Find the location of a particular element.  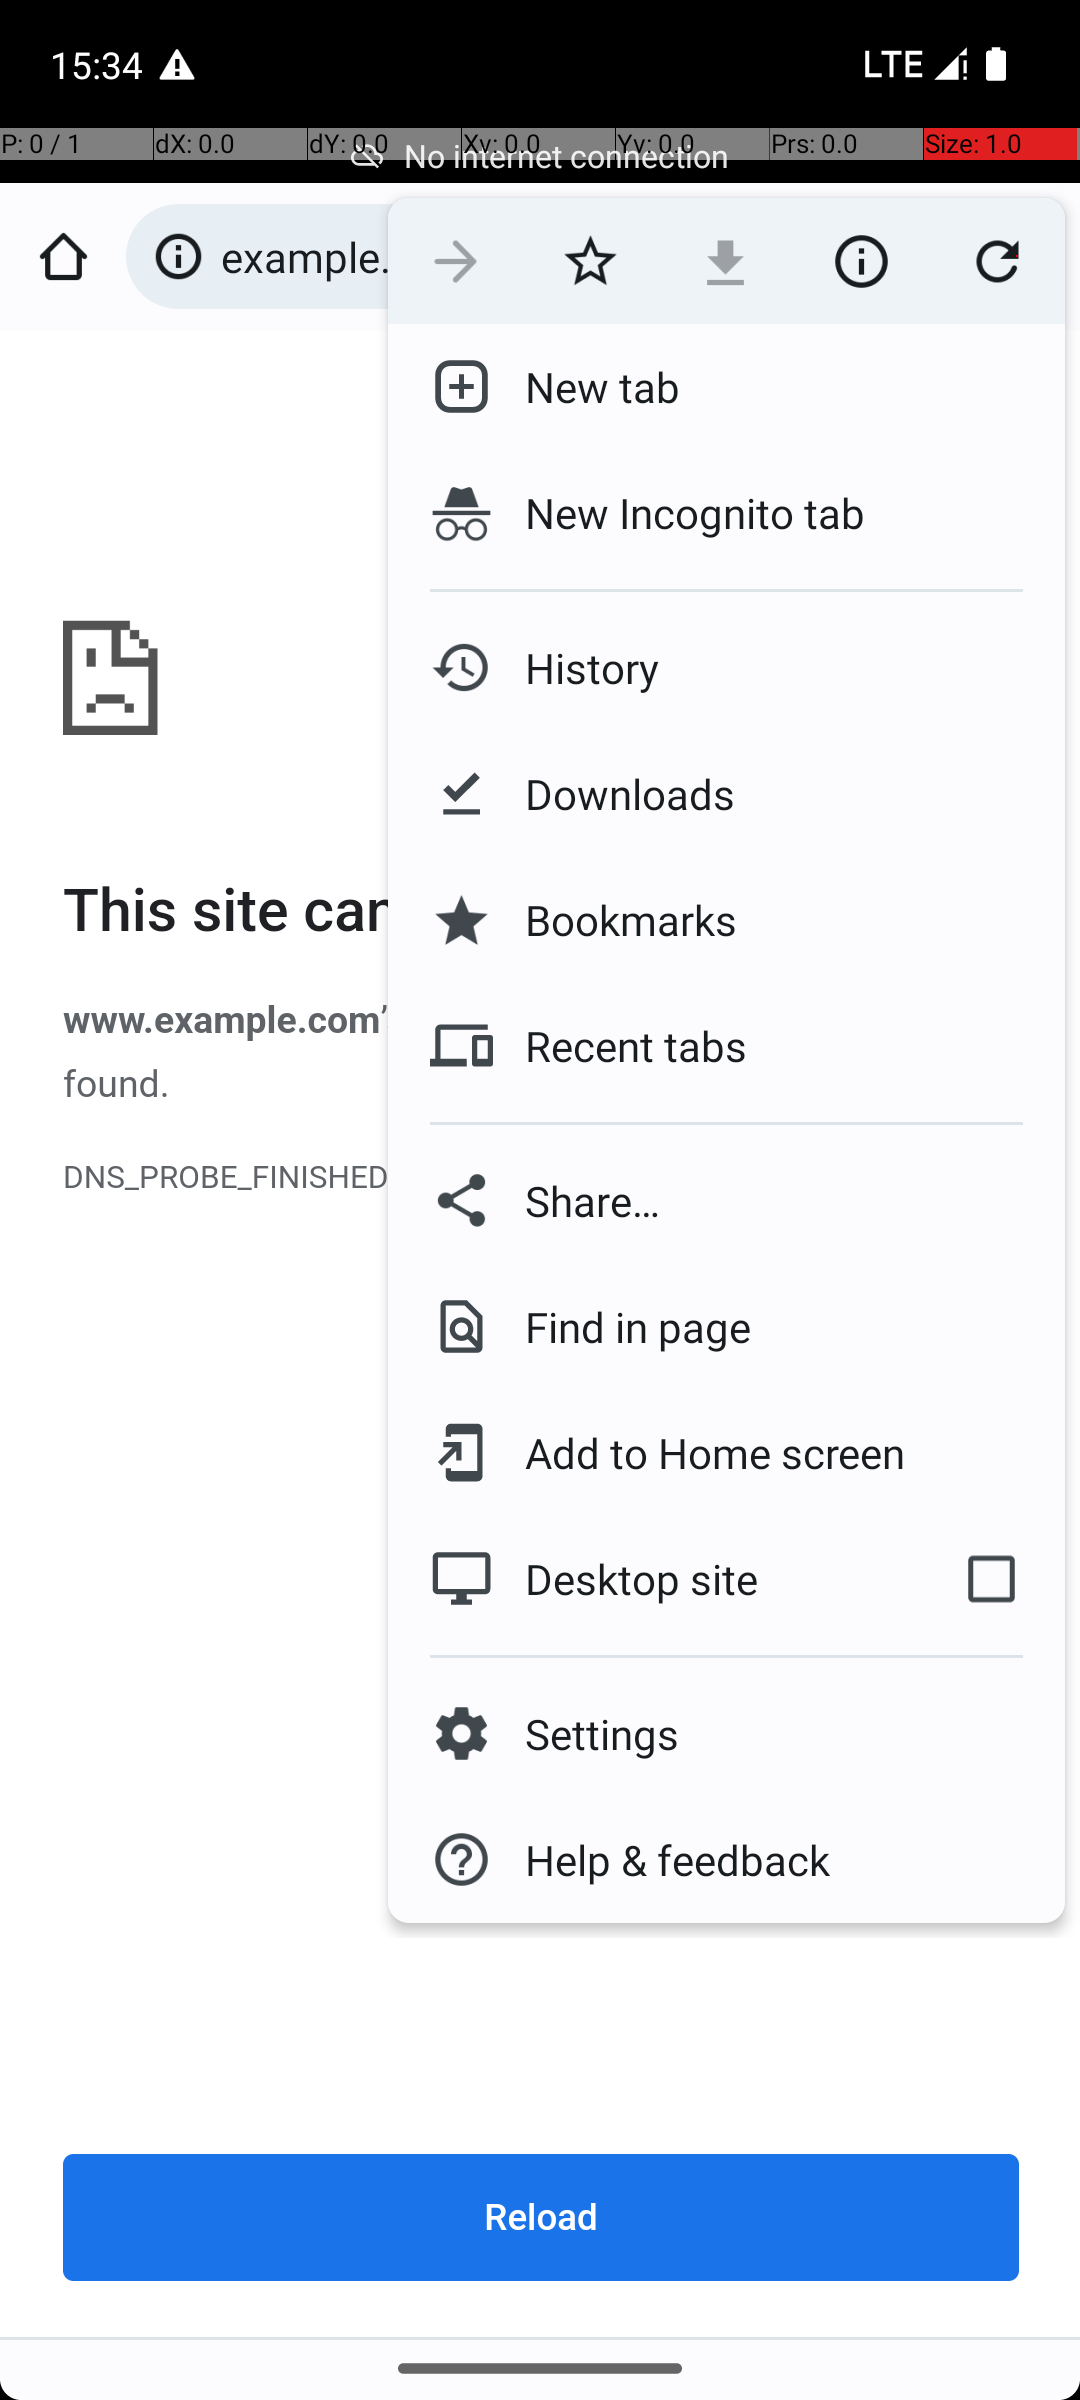

Find in page is located at coordinates (622, 1326).